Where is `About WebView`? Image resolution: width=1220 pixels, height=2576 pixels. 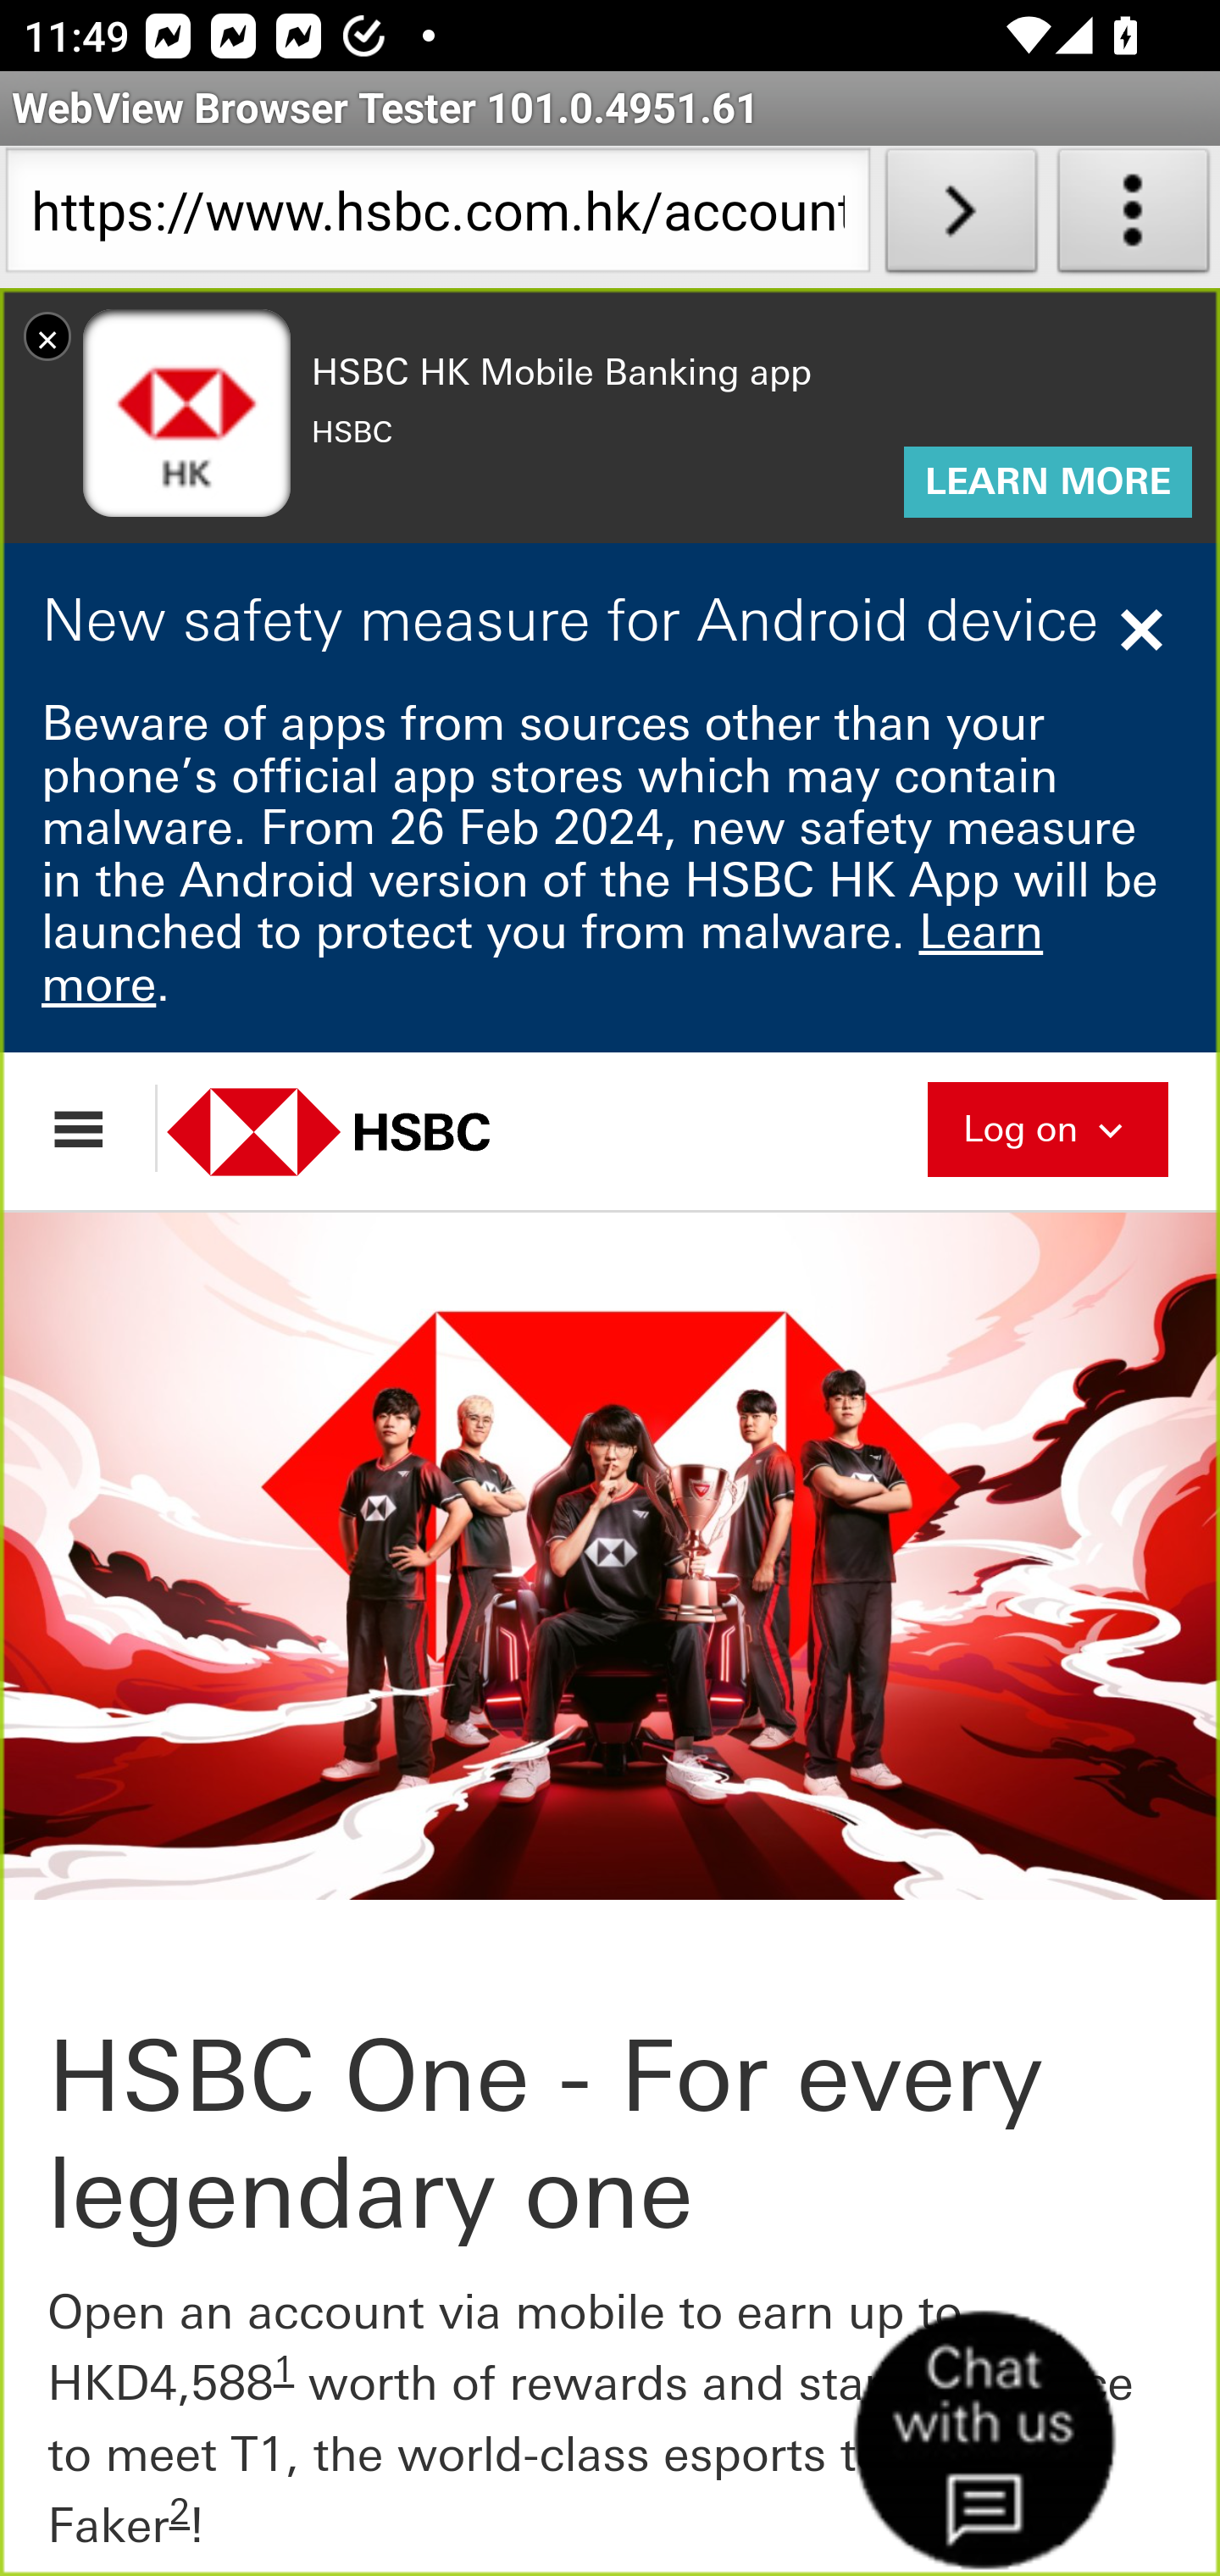
About WebView is located at coordinates (1134, 217).